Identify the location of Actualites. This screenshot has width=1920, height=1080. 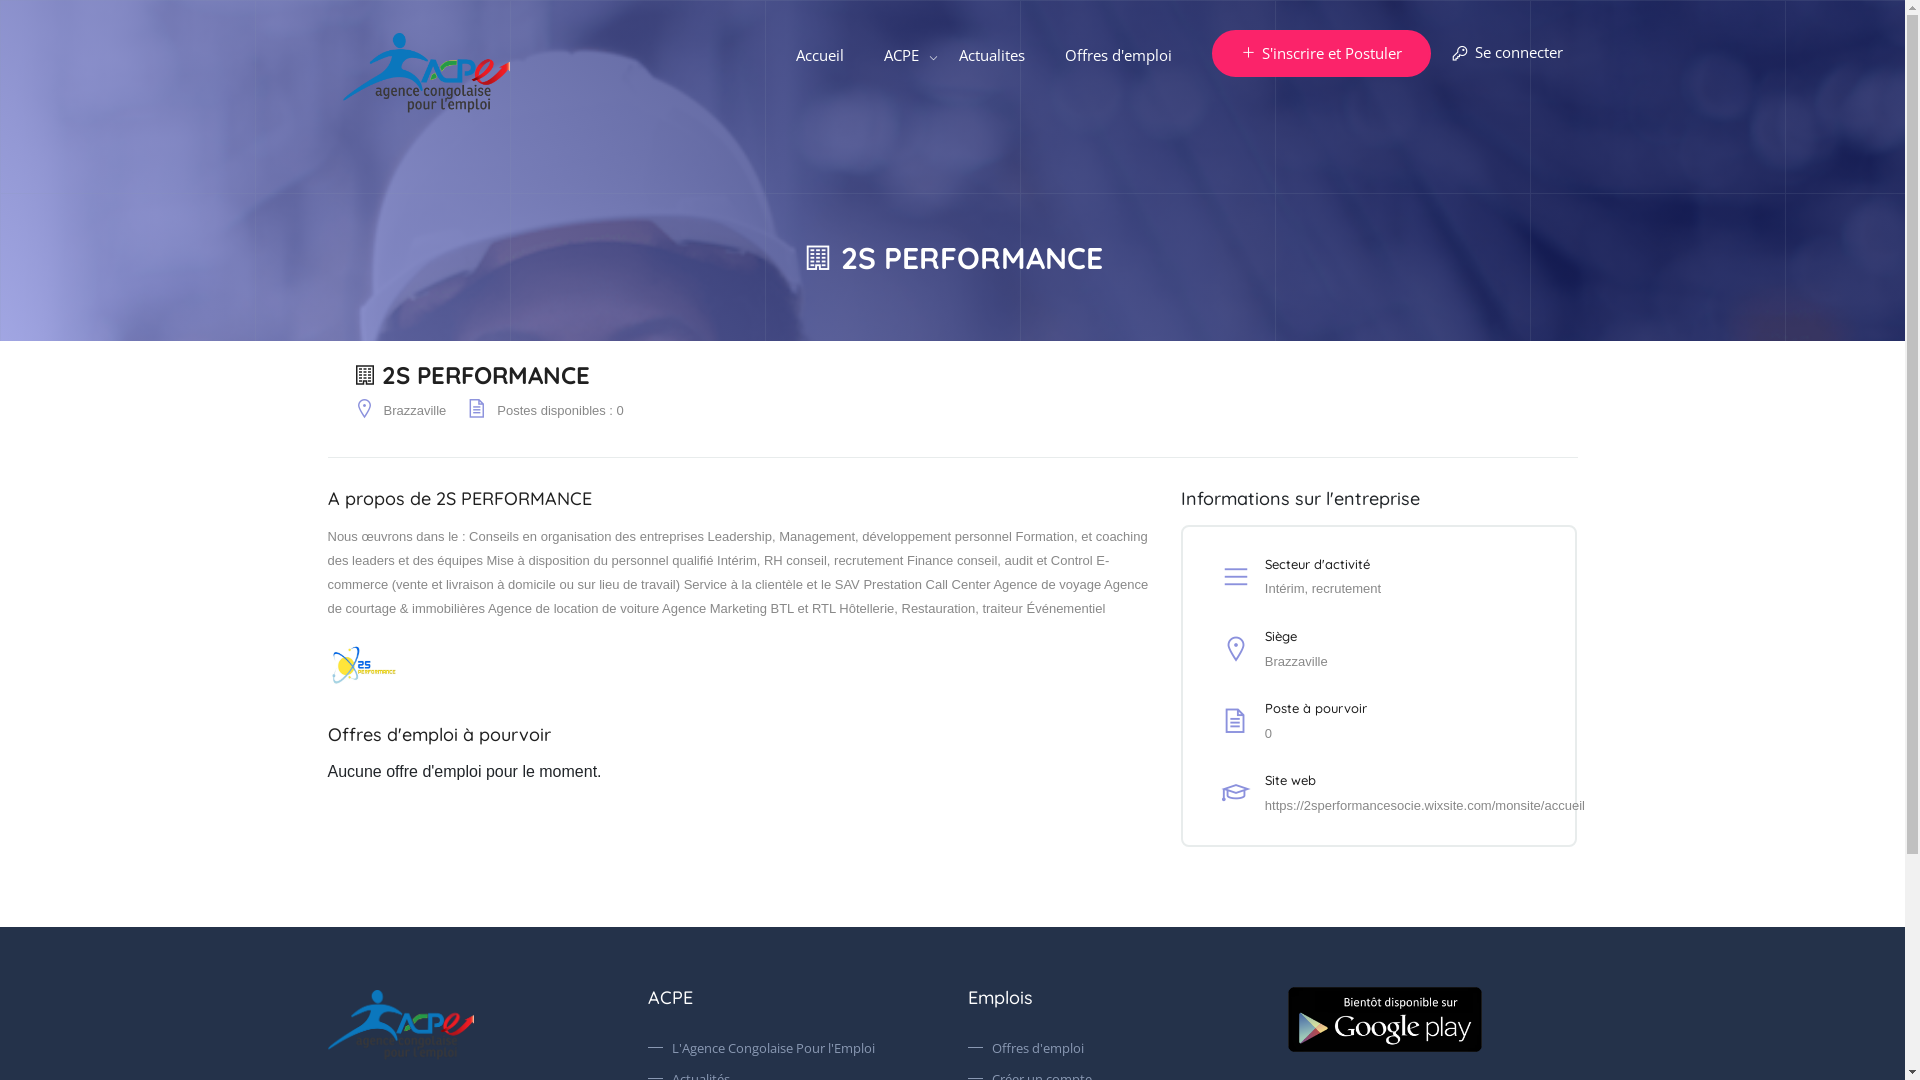
(991, 56).